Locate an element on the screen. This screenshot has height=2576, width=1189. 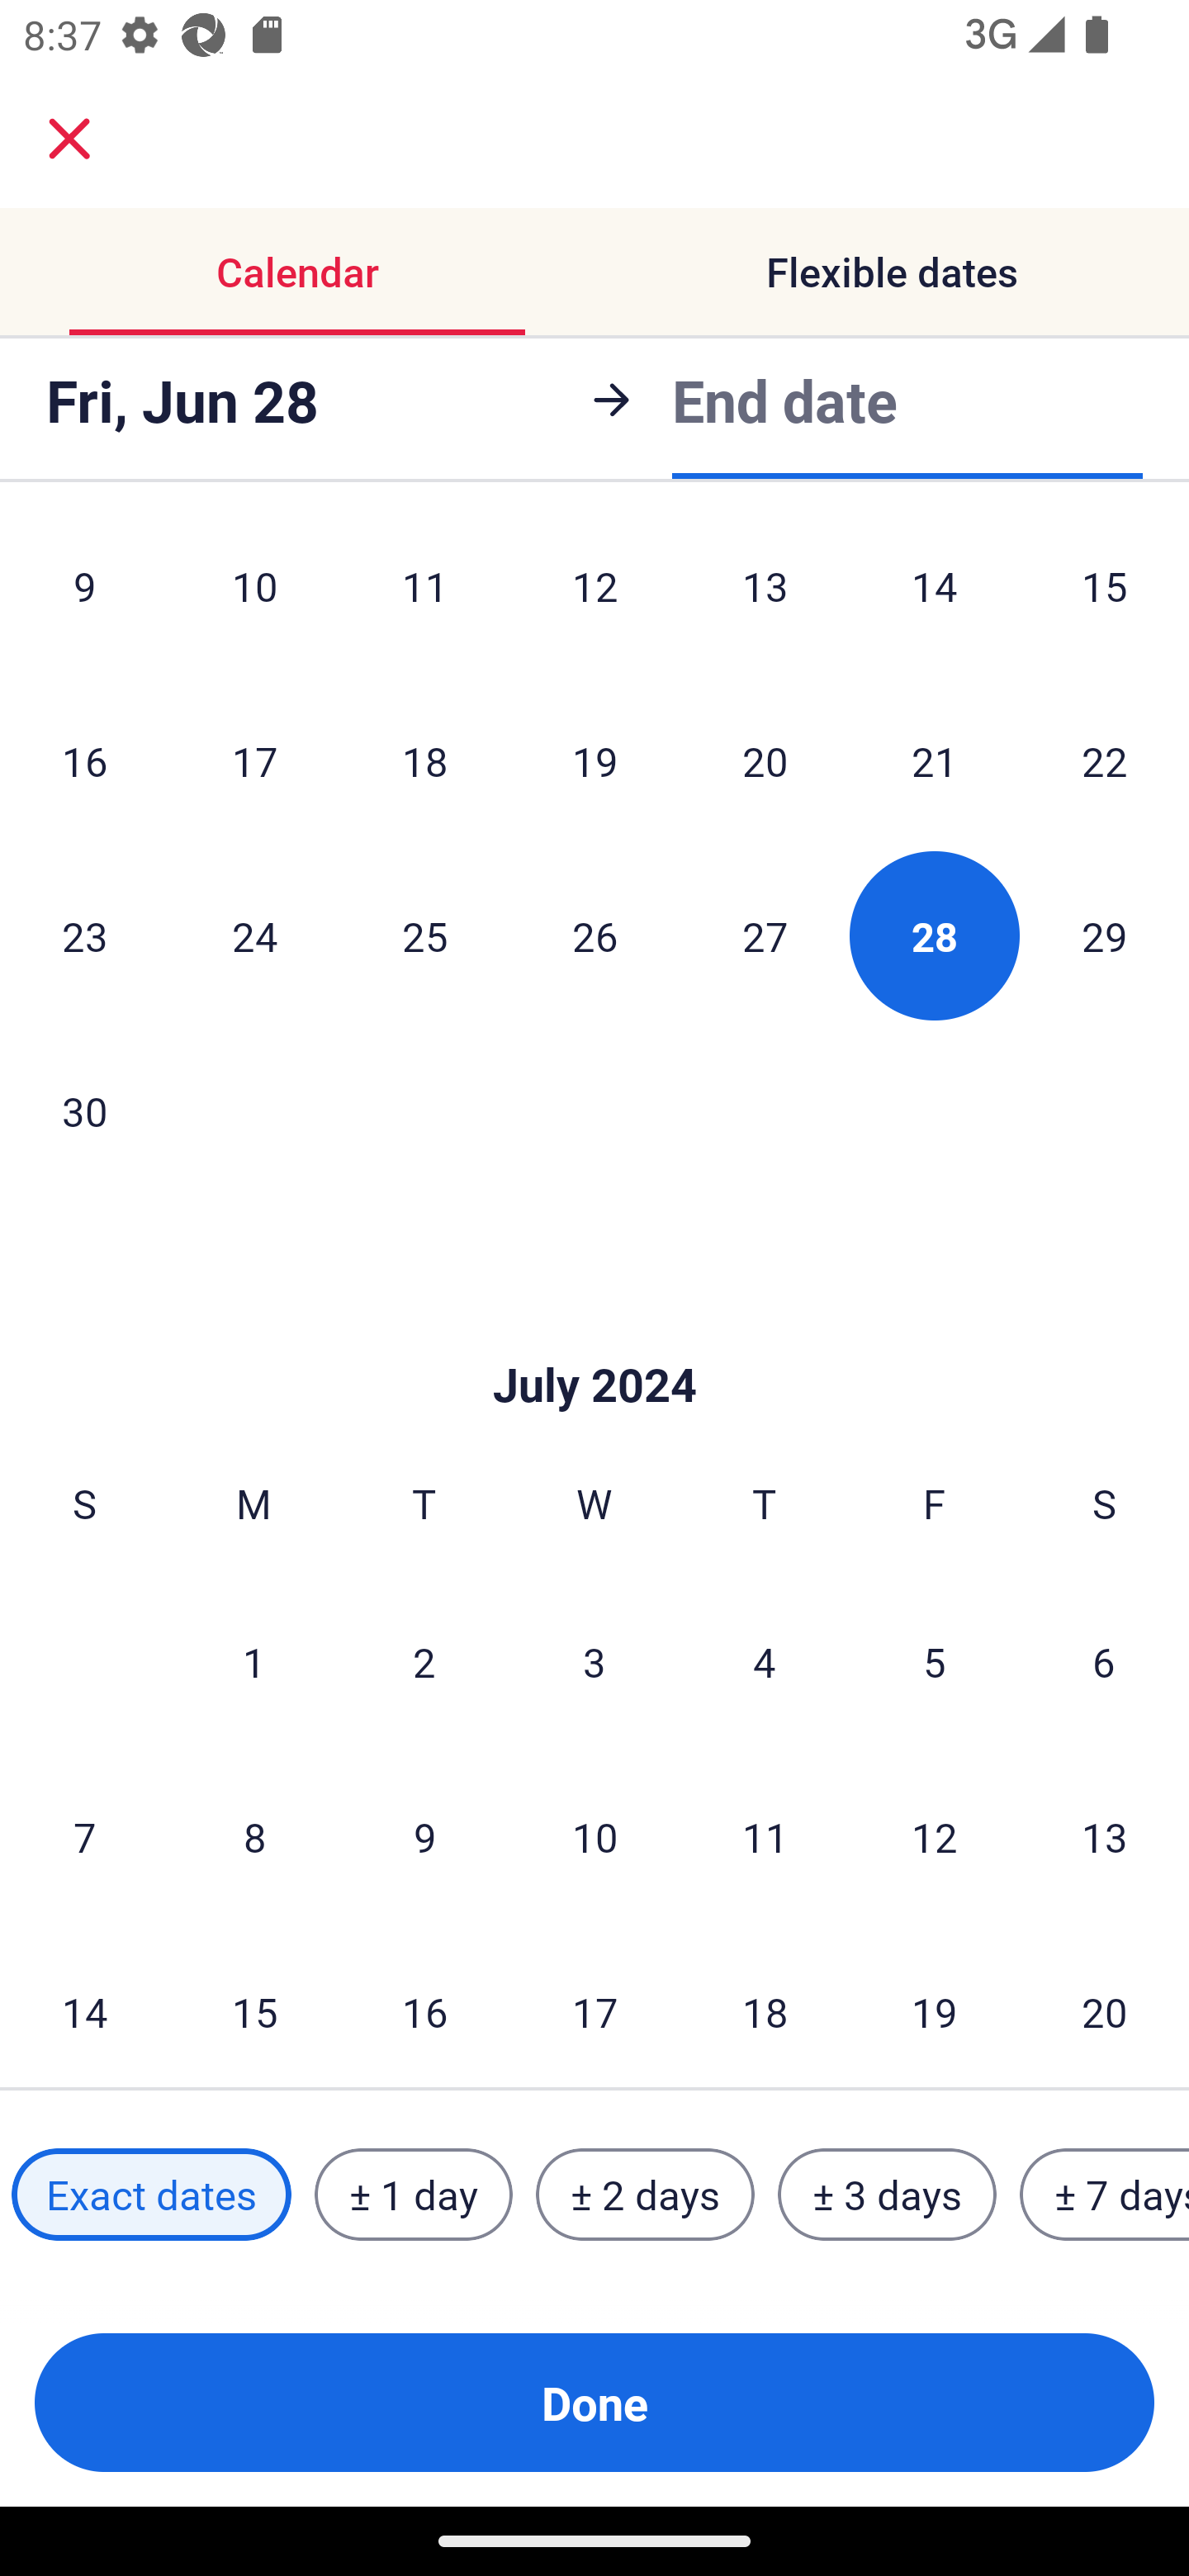
Skip to Done is located at coordinates (594, 1337).